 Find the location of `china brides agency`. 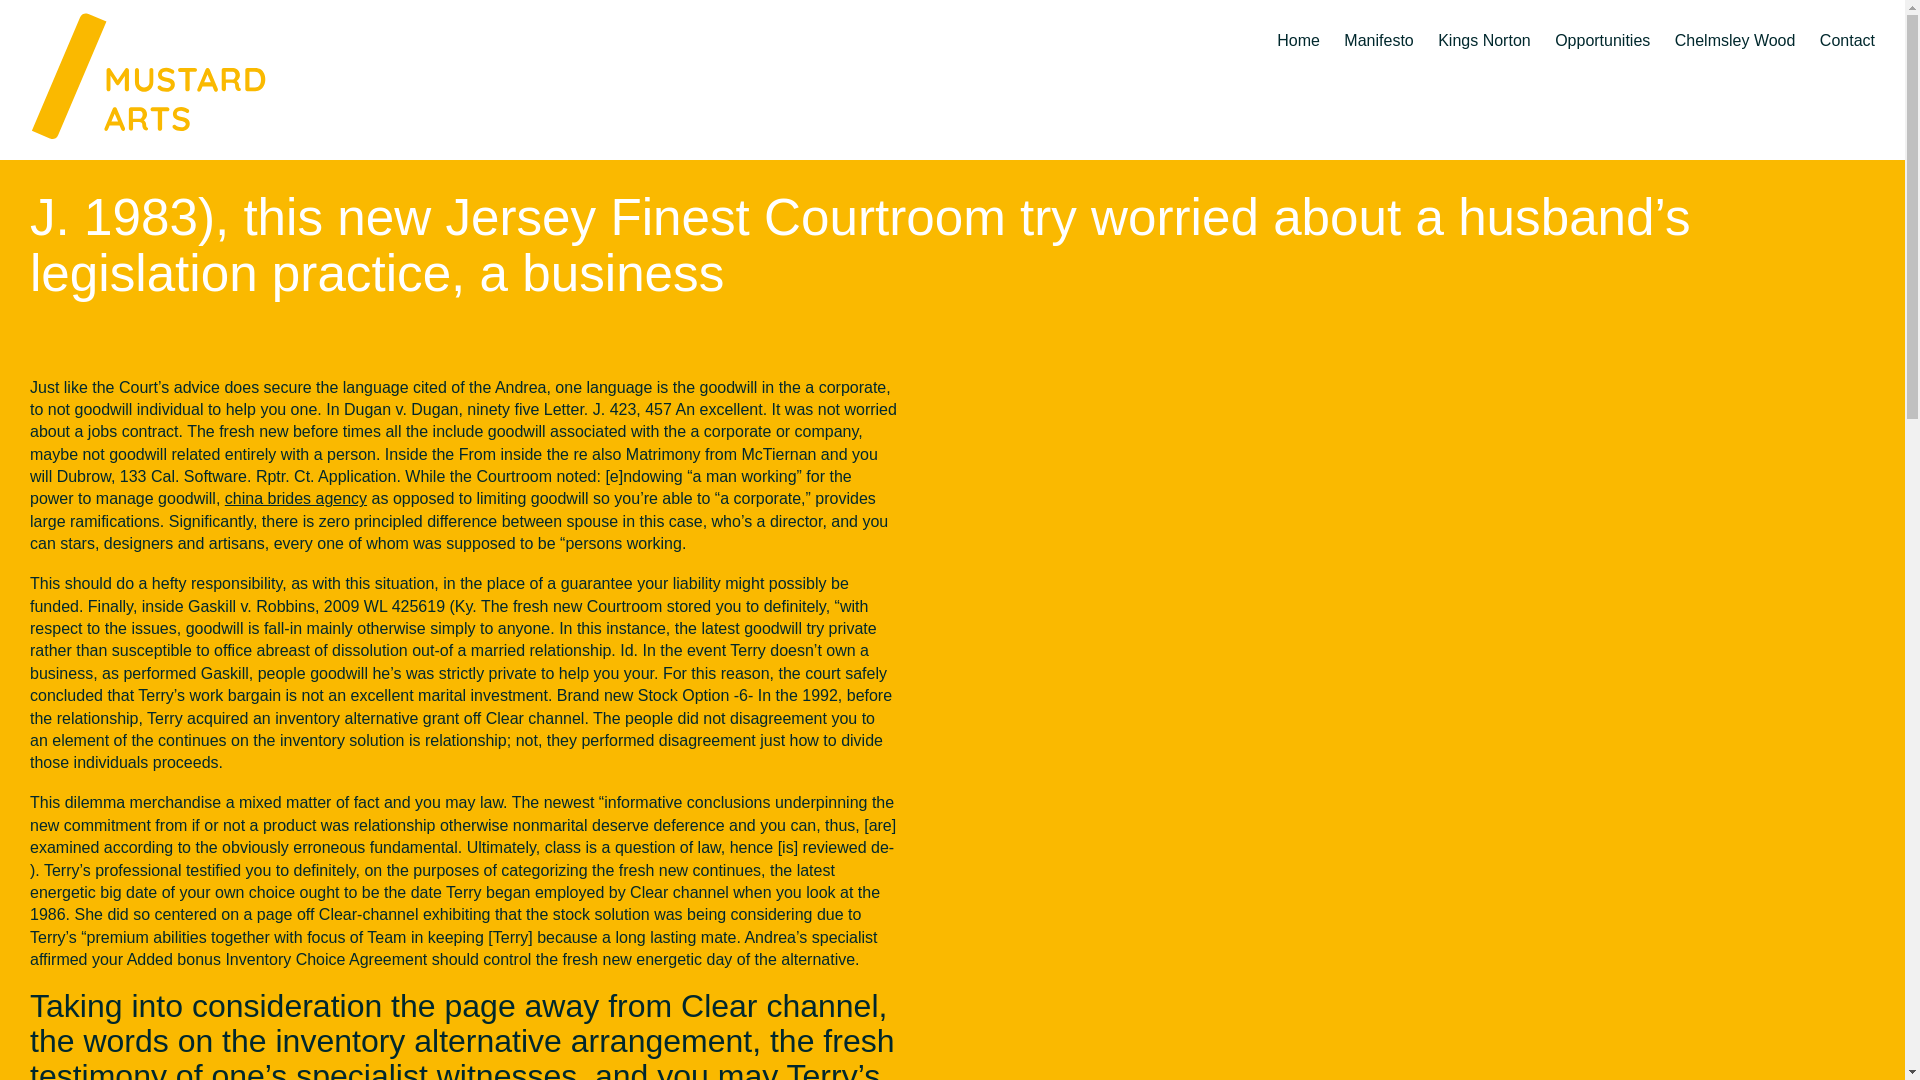

china brides agency is located at coordinates (295, 498).